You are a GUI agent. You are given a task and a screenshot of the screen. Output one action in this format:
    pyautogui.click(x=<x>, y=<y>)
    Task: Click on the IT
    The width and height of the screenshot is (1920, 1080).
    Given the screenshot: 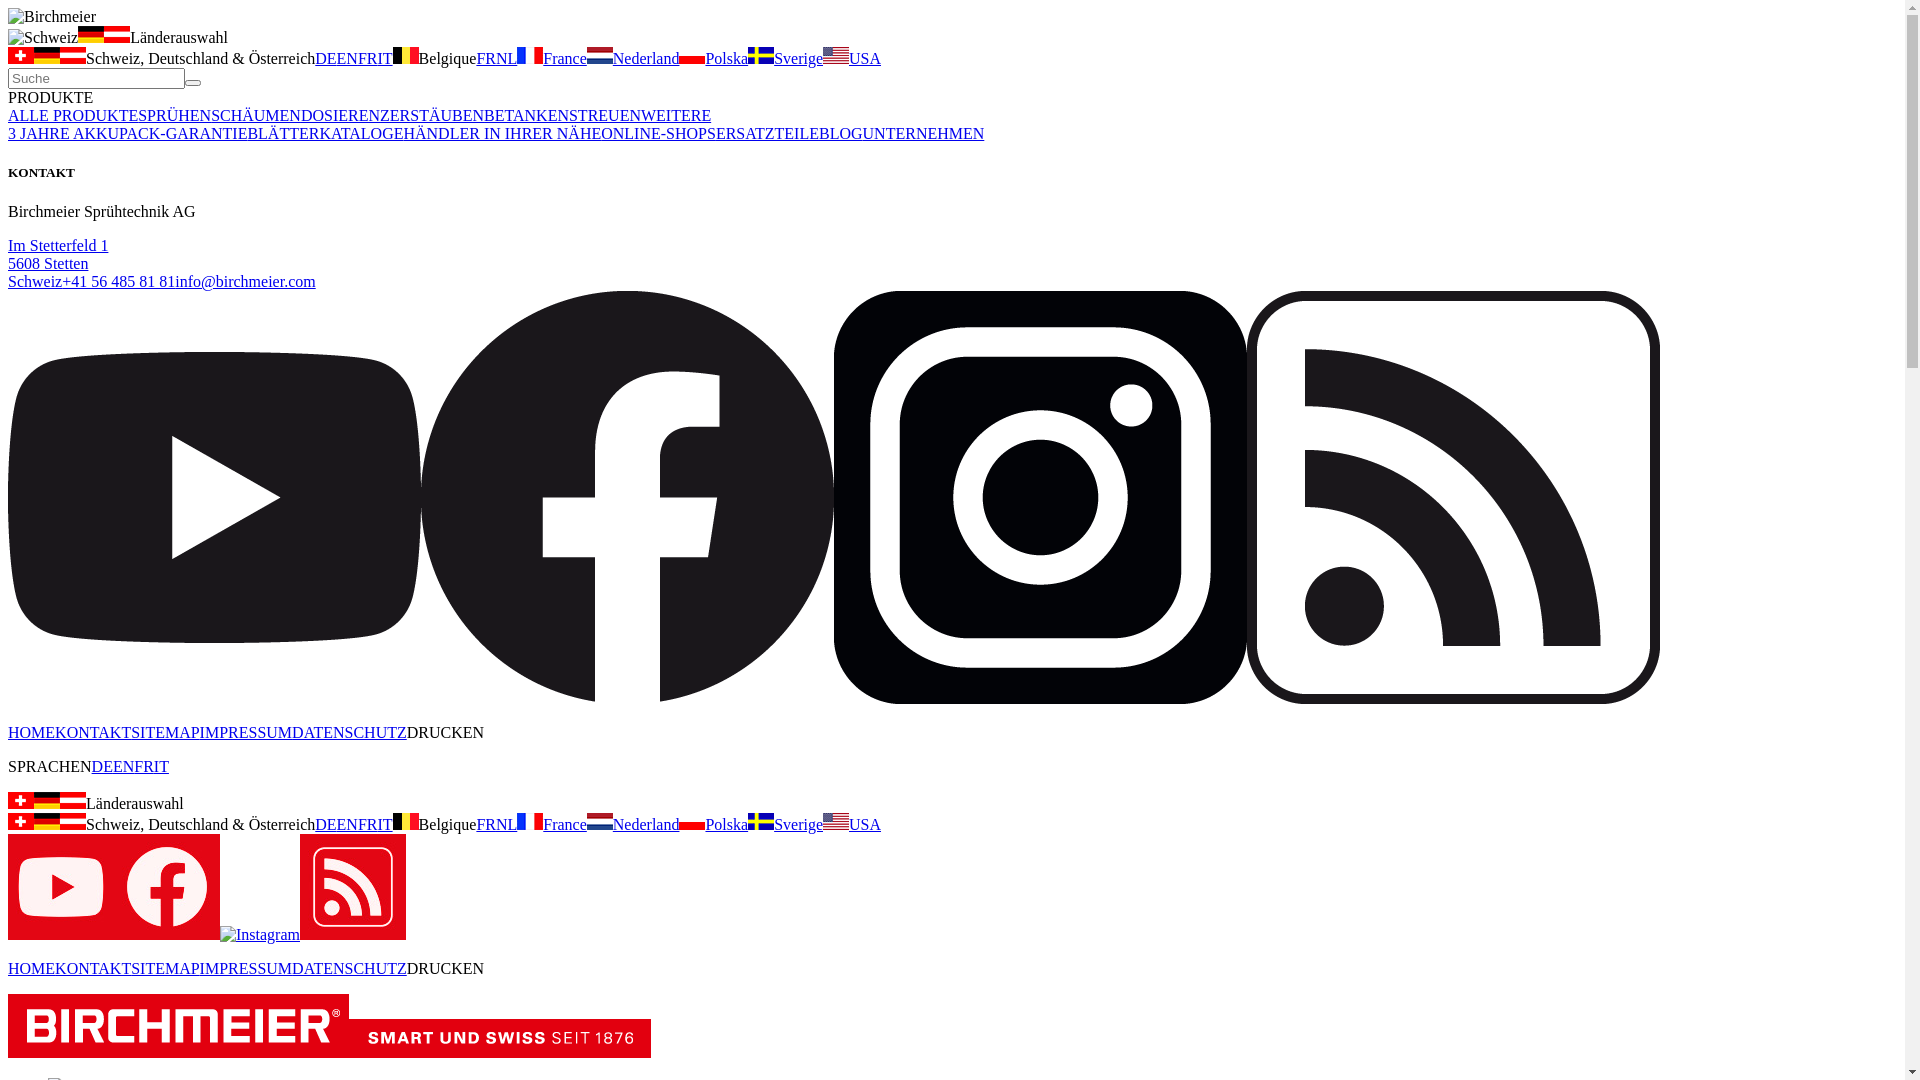 What is the action you would take?
    pyautogui.click(x=386, y=58)
    